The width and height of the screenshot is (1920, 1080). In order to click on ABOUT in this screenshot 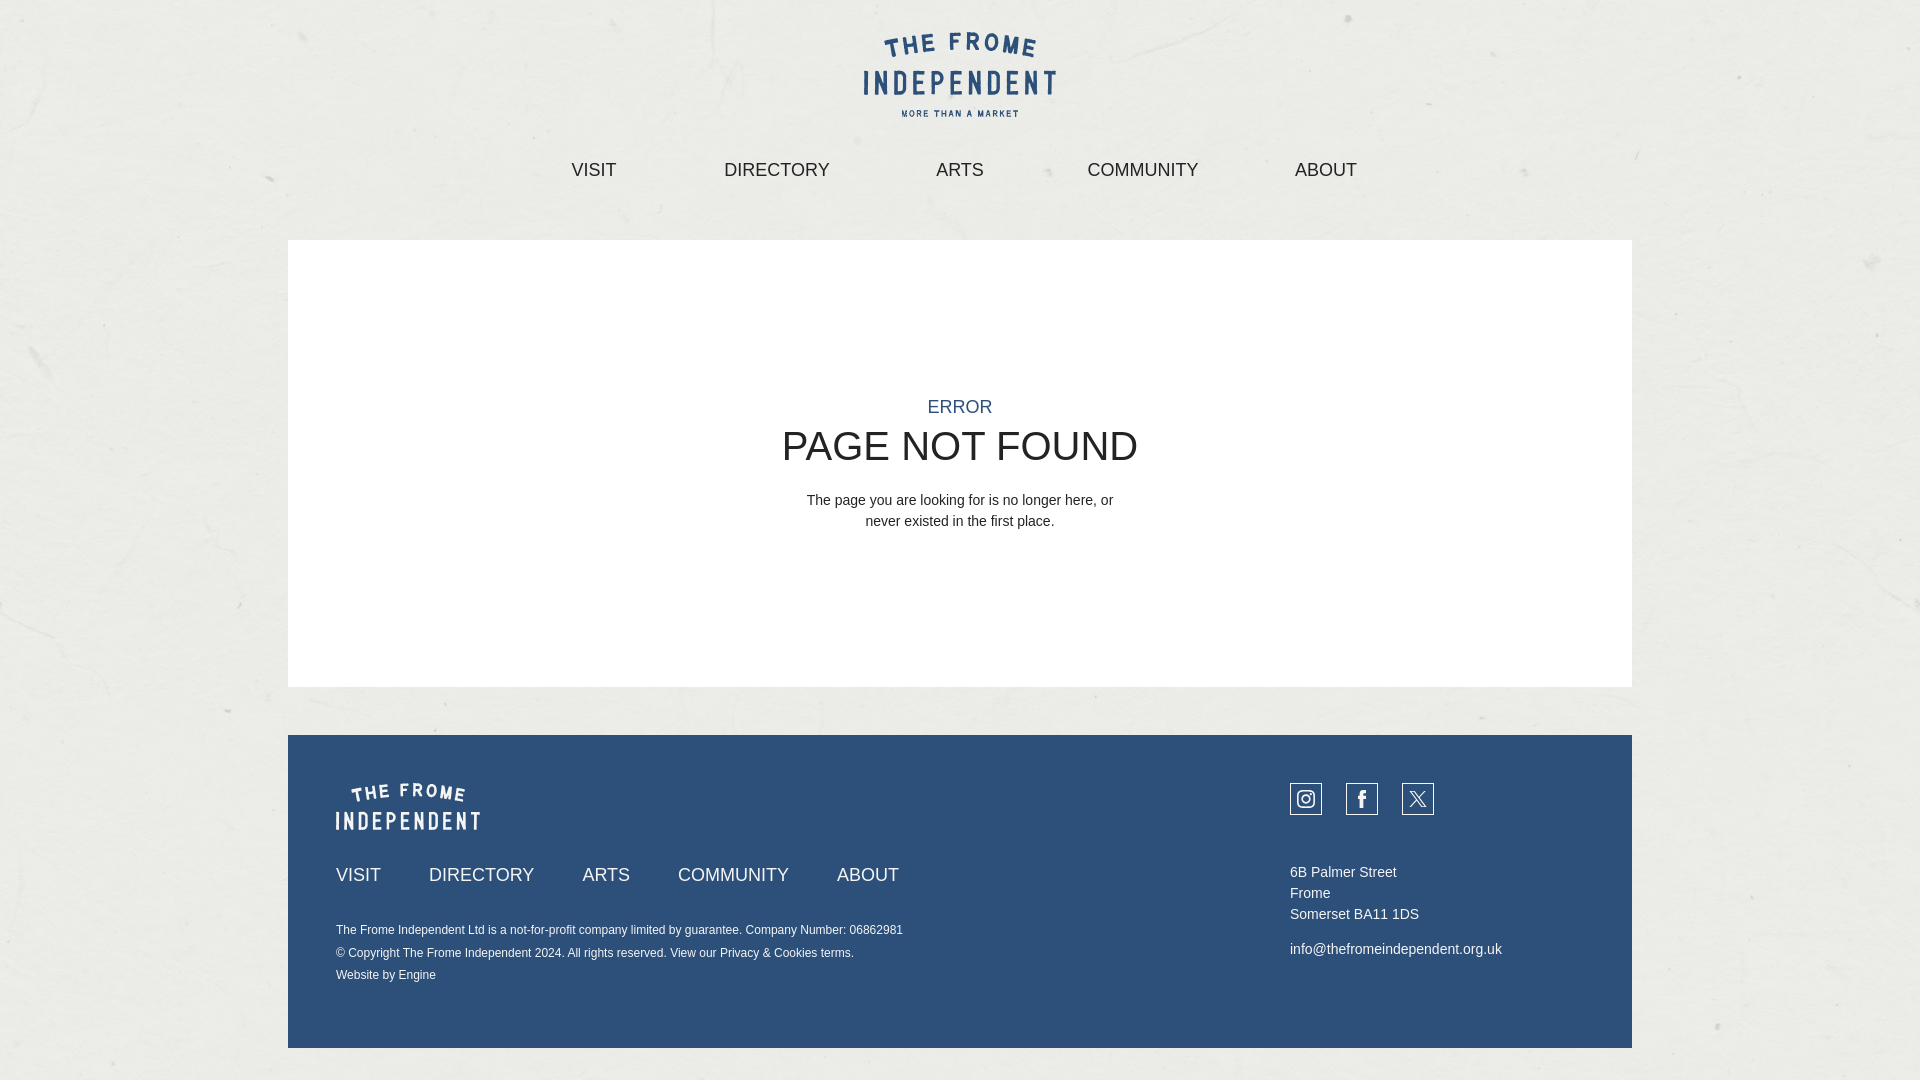, I will do `click(868, 874)`.